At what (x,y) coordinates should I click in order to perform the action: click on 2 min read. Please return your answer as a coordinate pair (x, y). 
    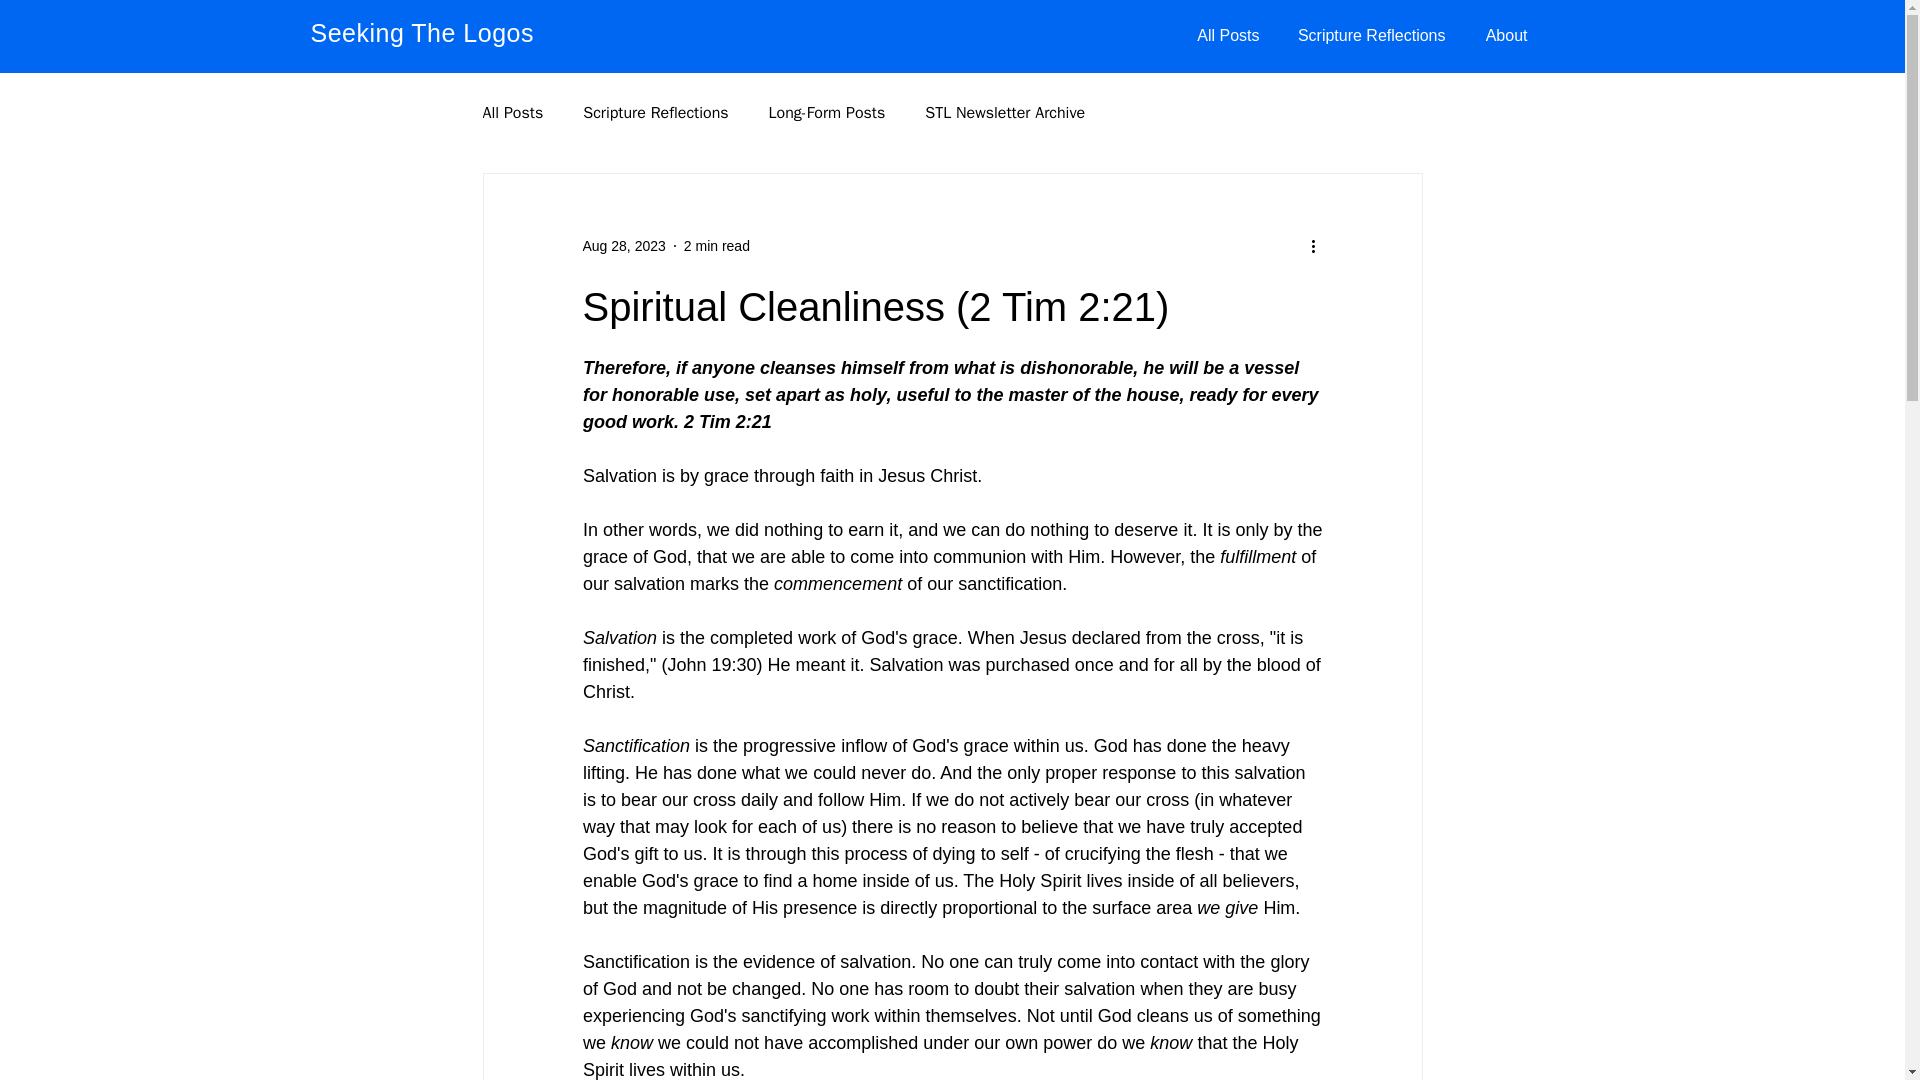
    Looking at the image, I should click on (716, 245).